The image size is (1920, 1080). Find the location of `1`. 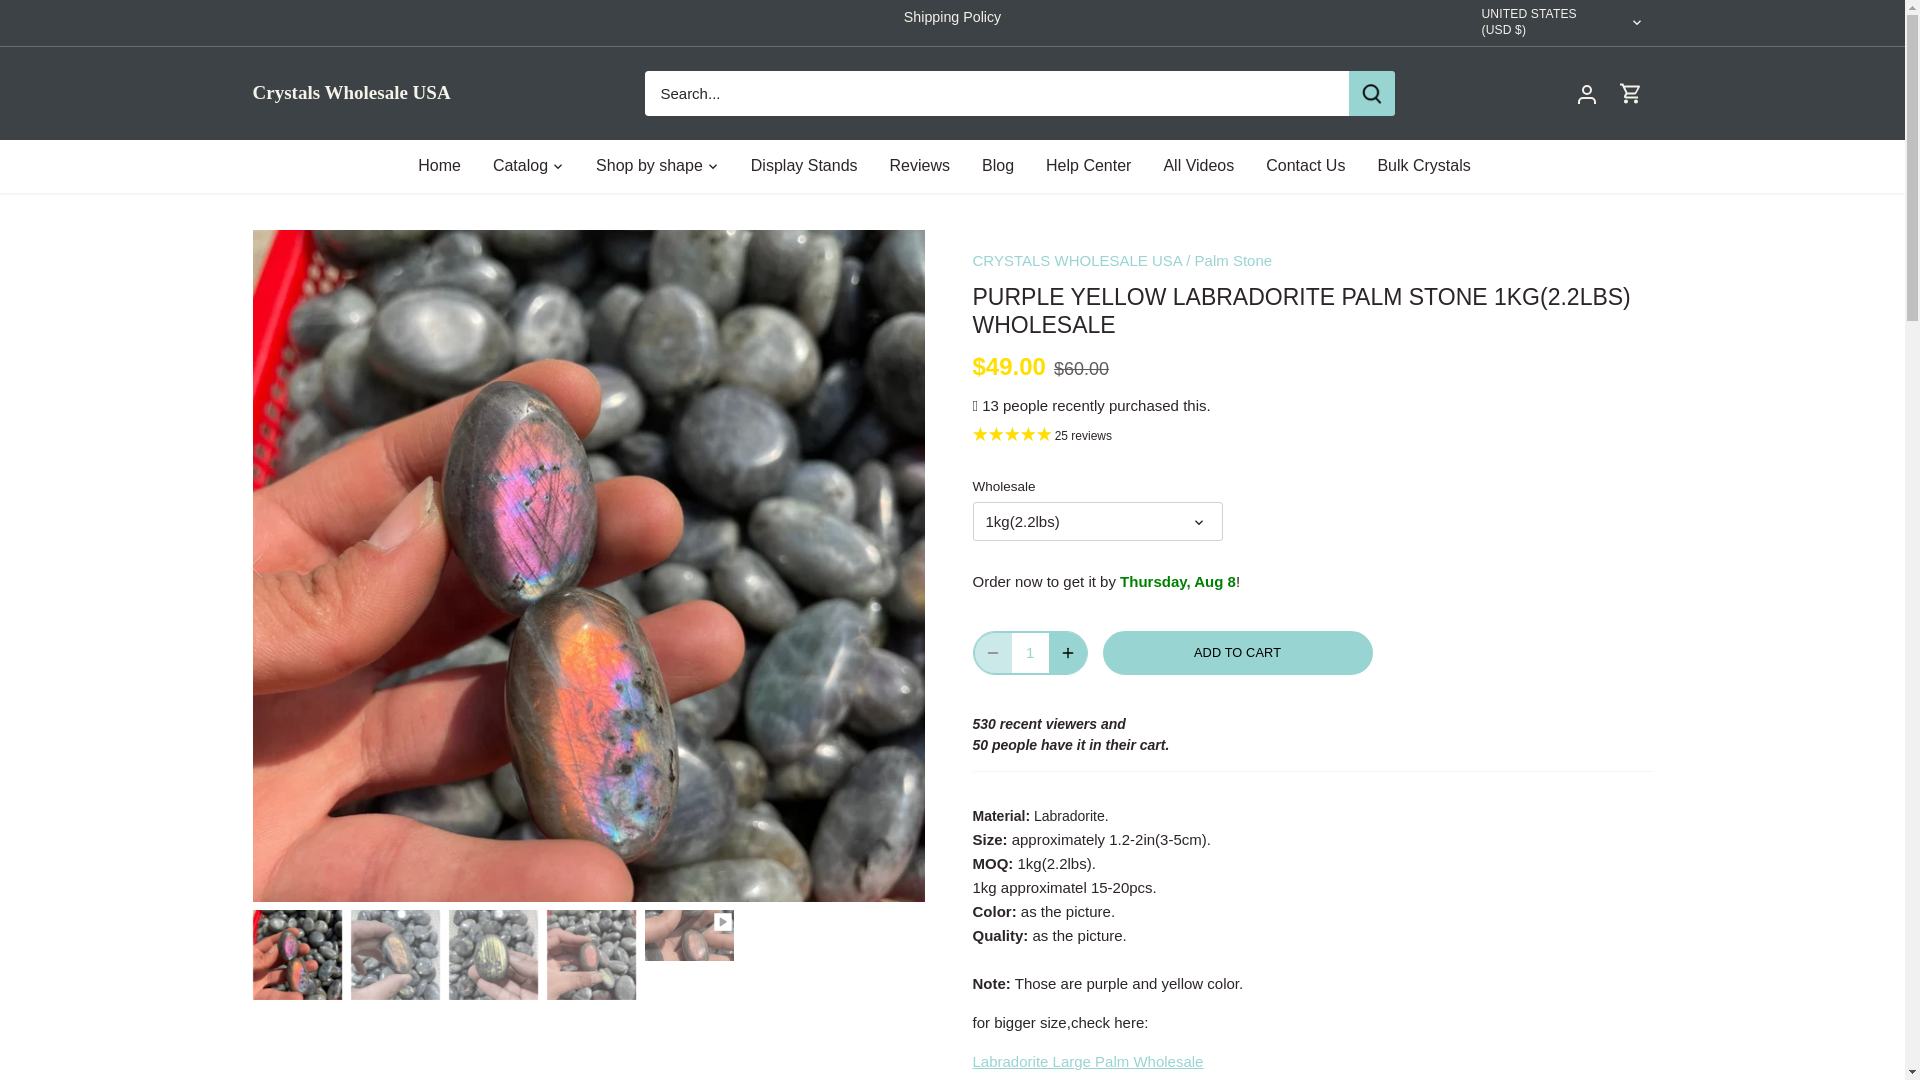

1 is located at coordinates (1030, 652).